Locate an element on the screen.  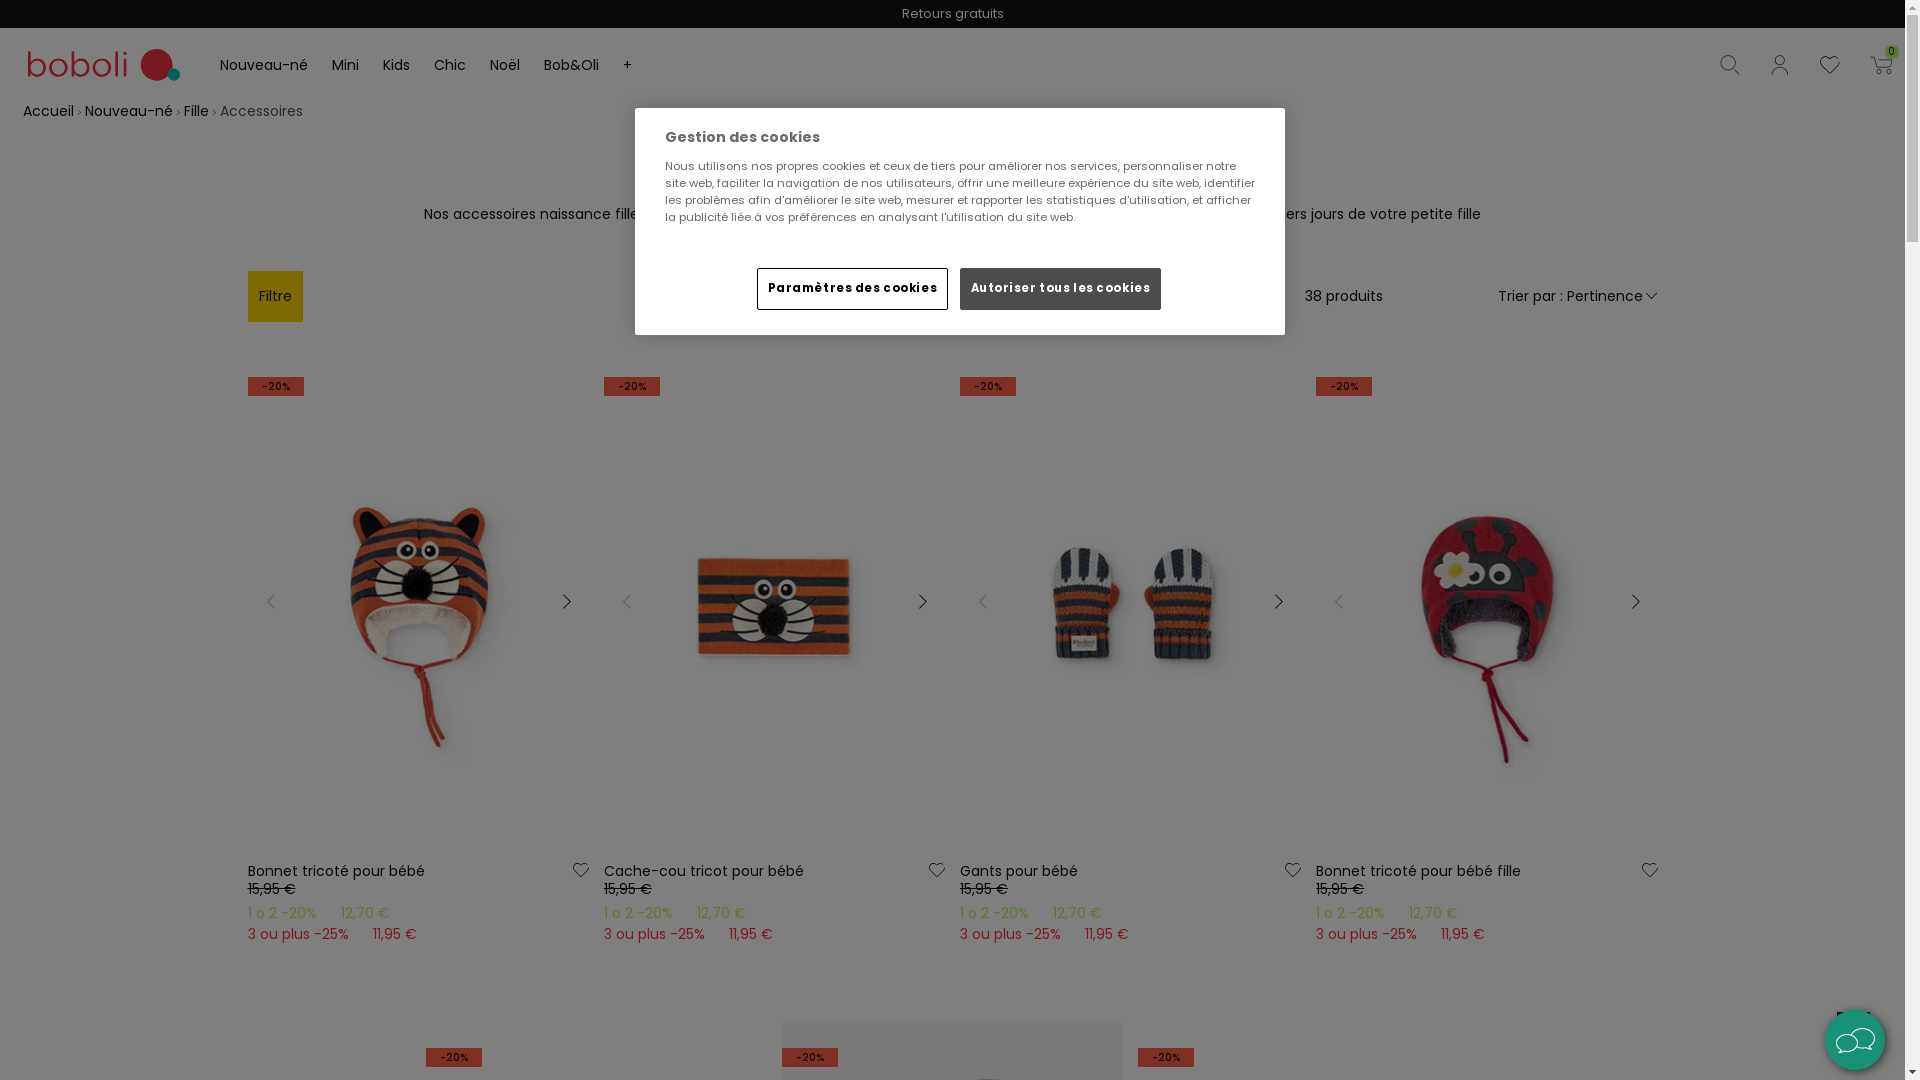
Filtre is located at coordinates (276, 296).